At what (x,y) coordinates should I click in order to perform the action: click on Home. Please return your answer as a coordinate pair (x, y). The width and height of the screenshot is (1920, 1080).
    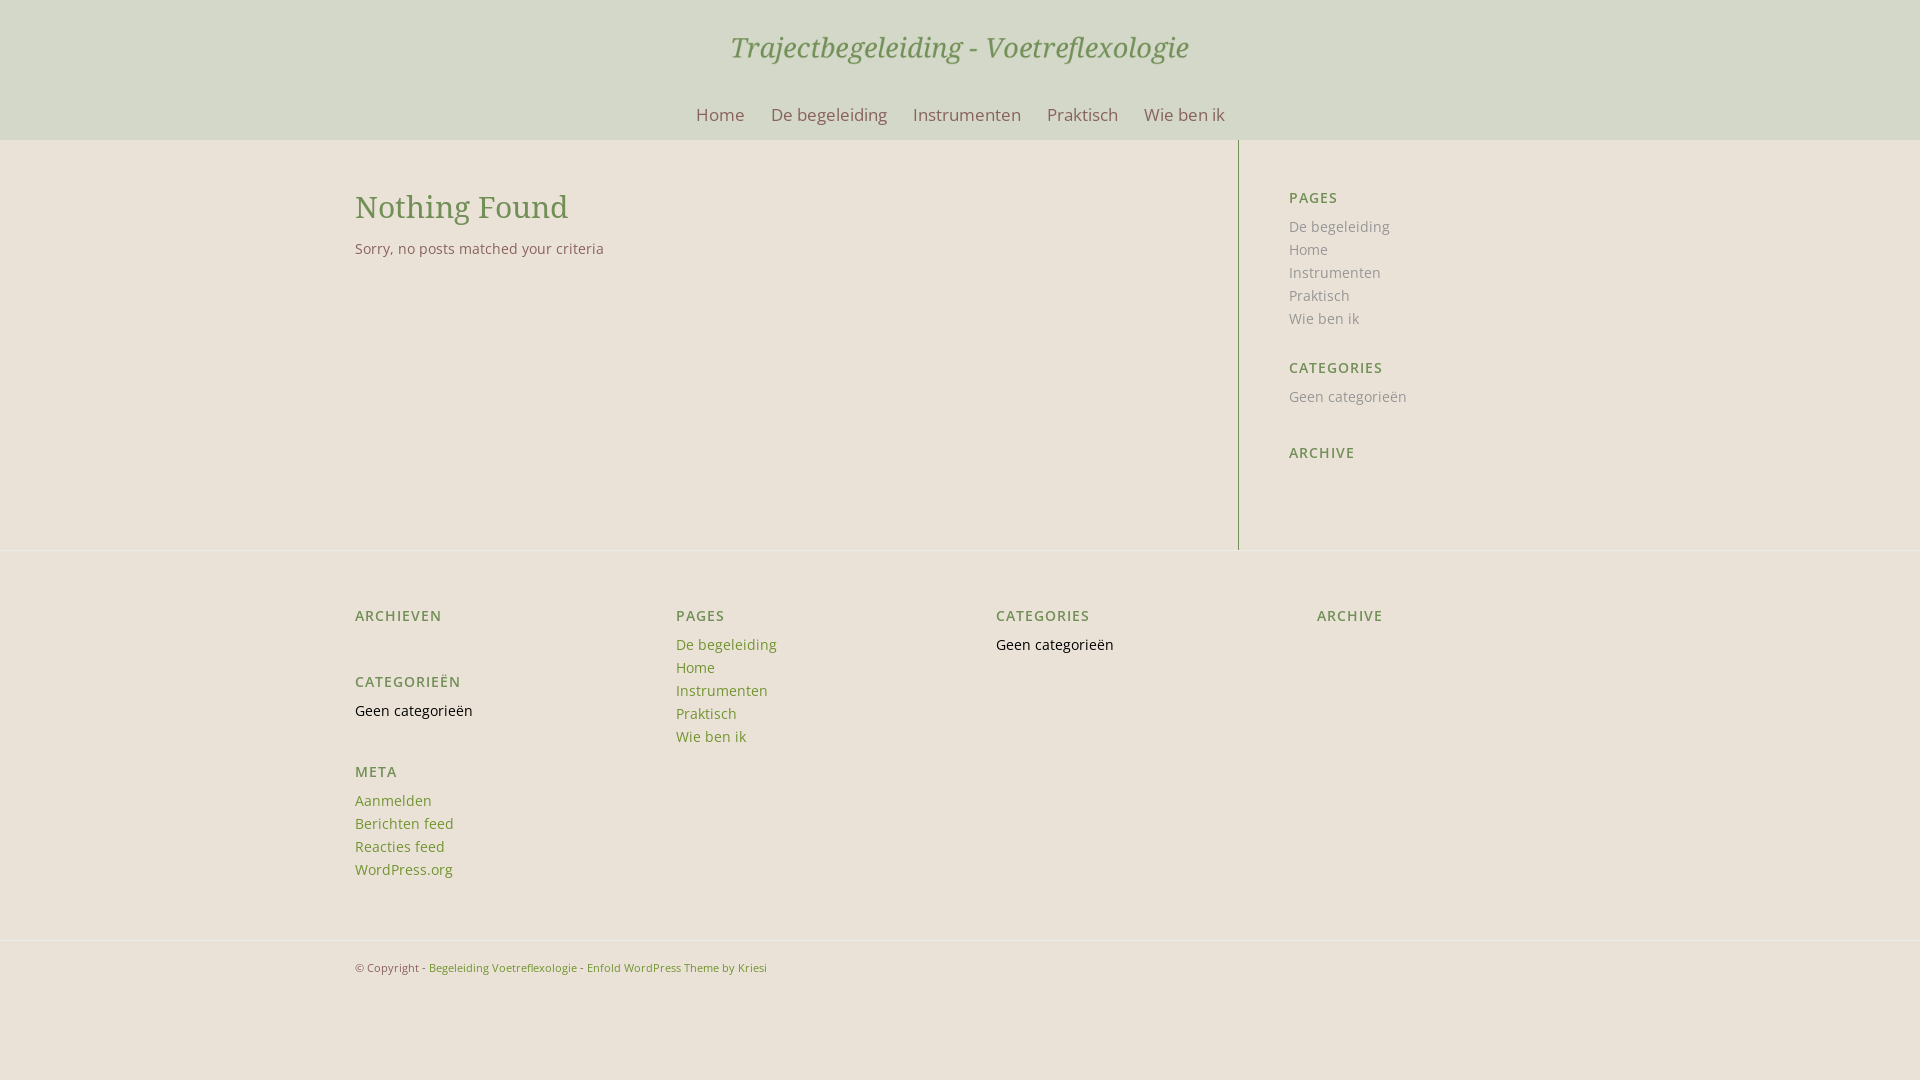
    Looking at the image, I should click on (720, 115).